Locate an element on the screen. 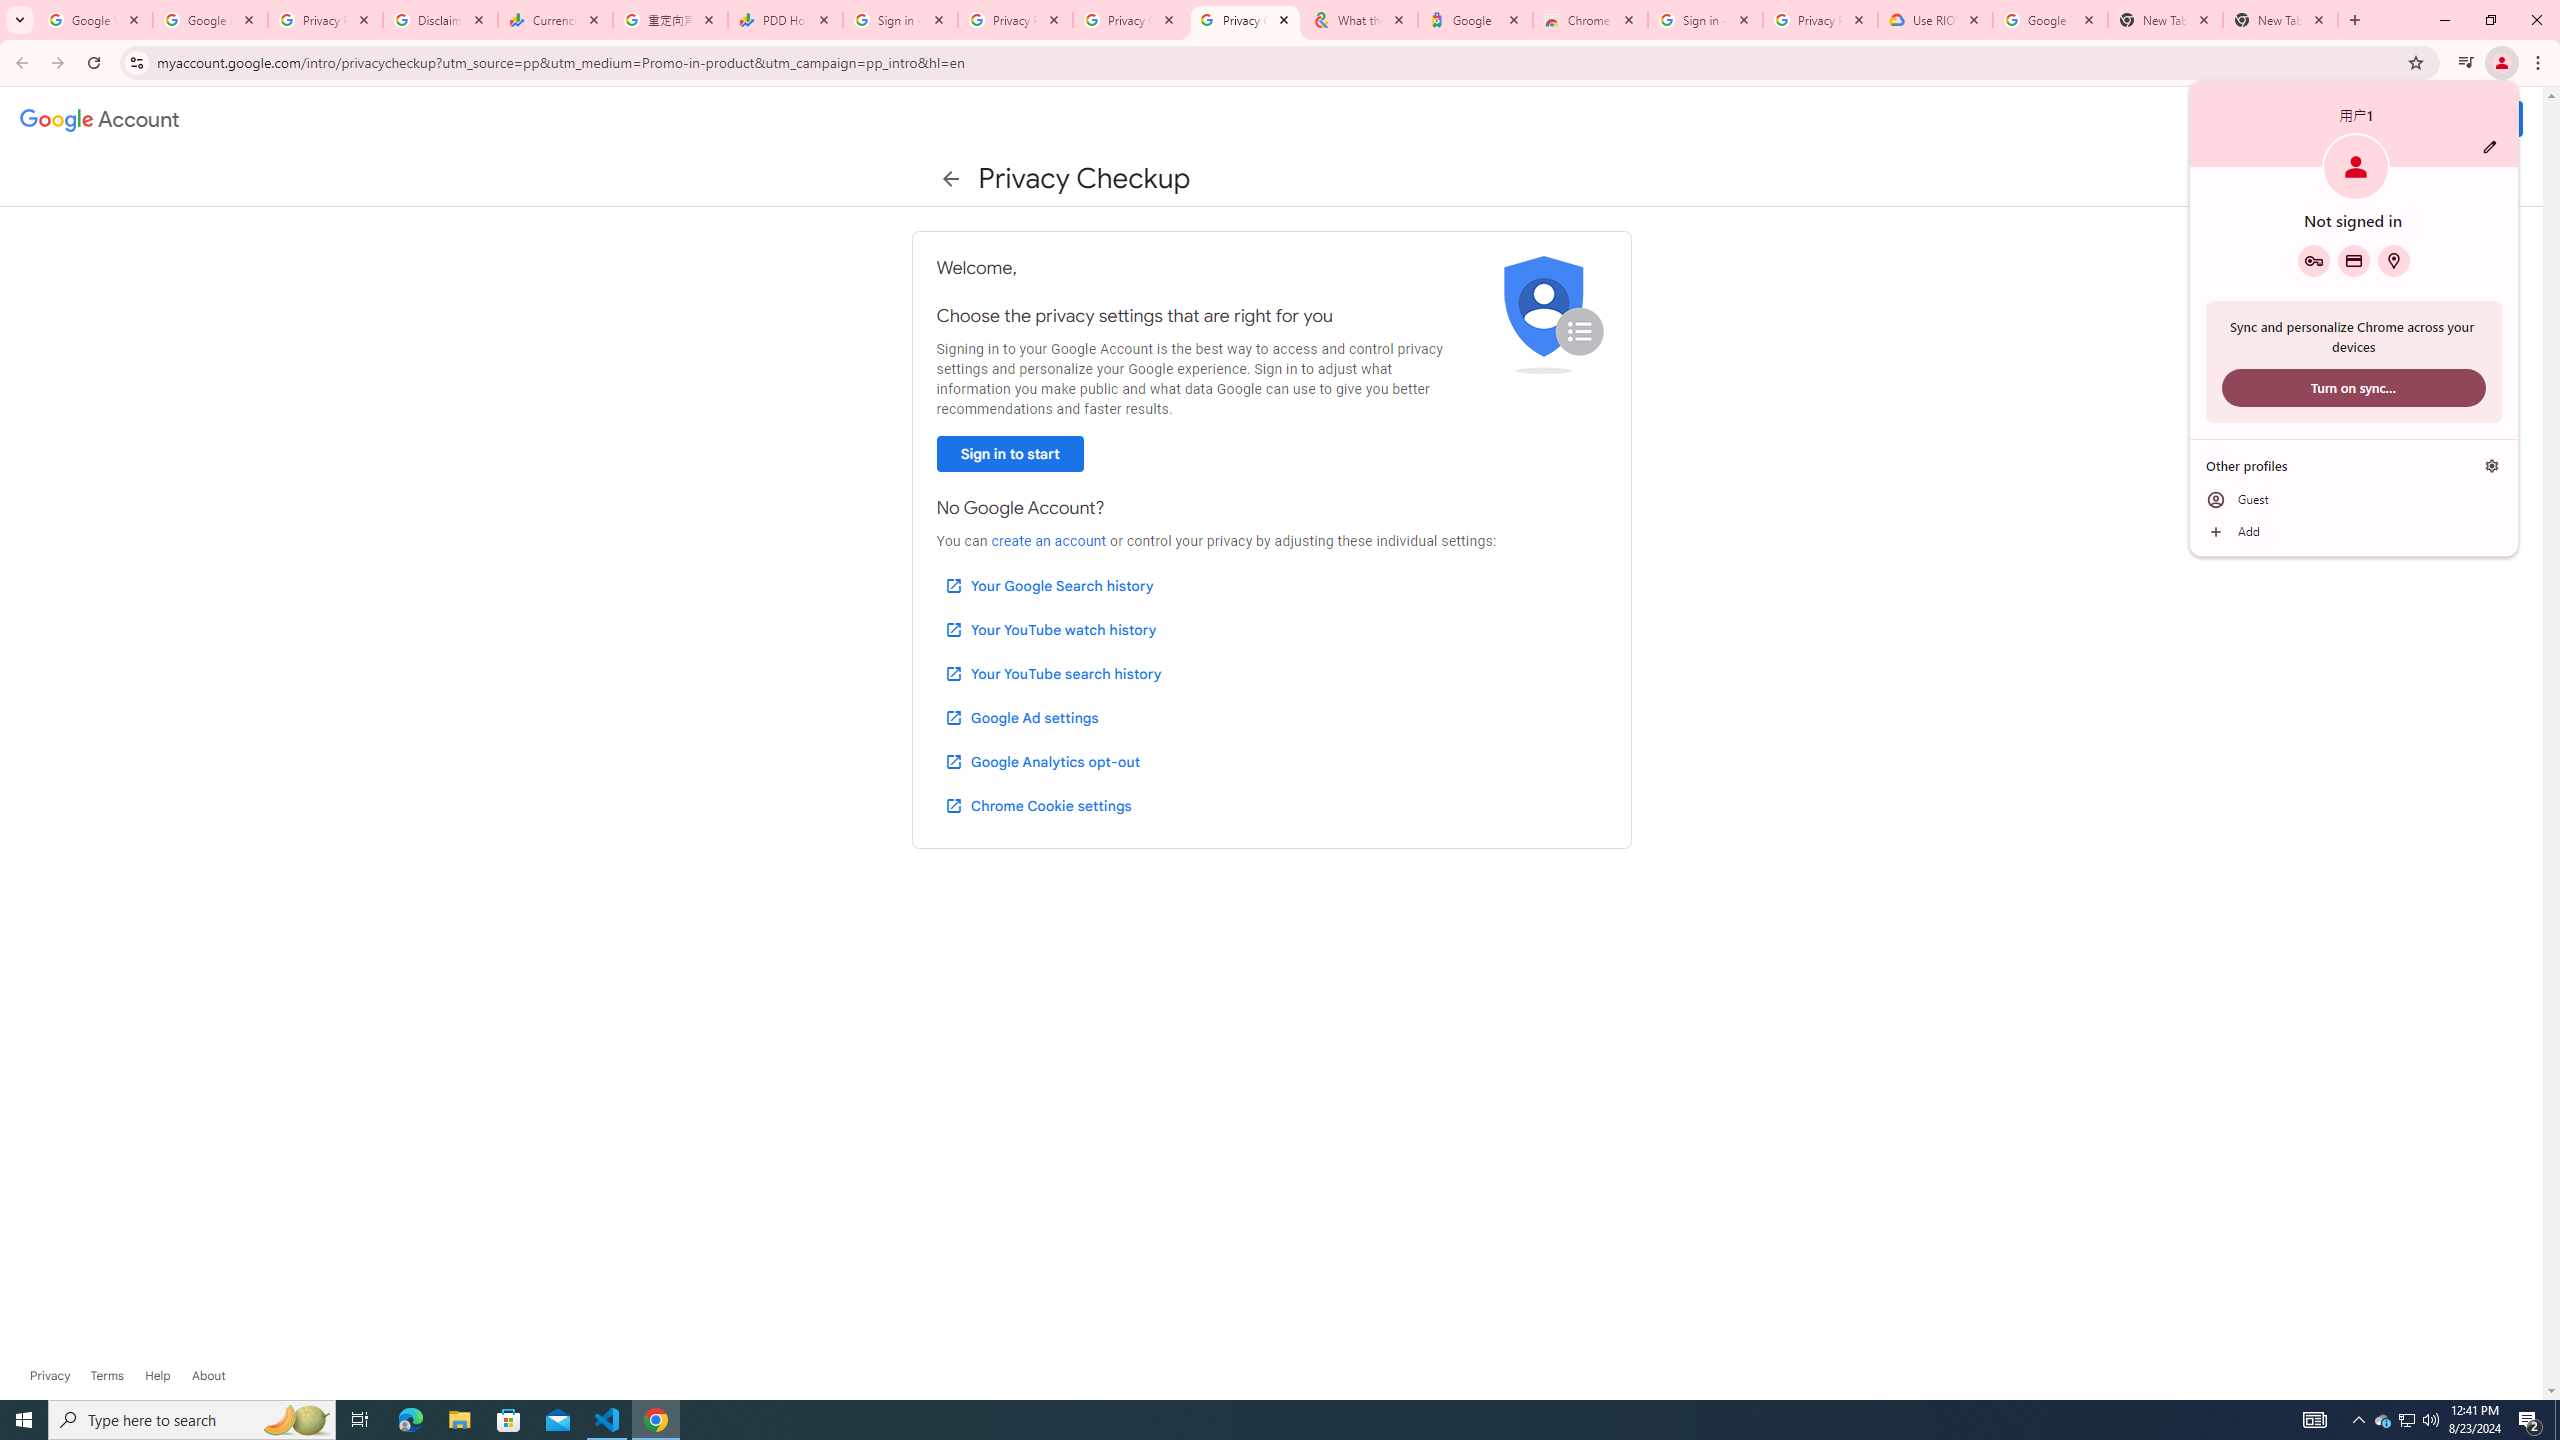 Image resolution: width=2560 pixels, height=1440 pixels. Add is located at coordinates (2354, 532).